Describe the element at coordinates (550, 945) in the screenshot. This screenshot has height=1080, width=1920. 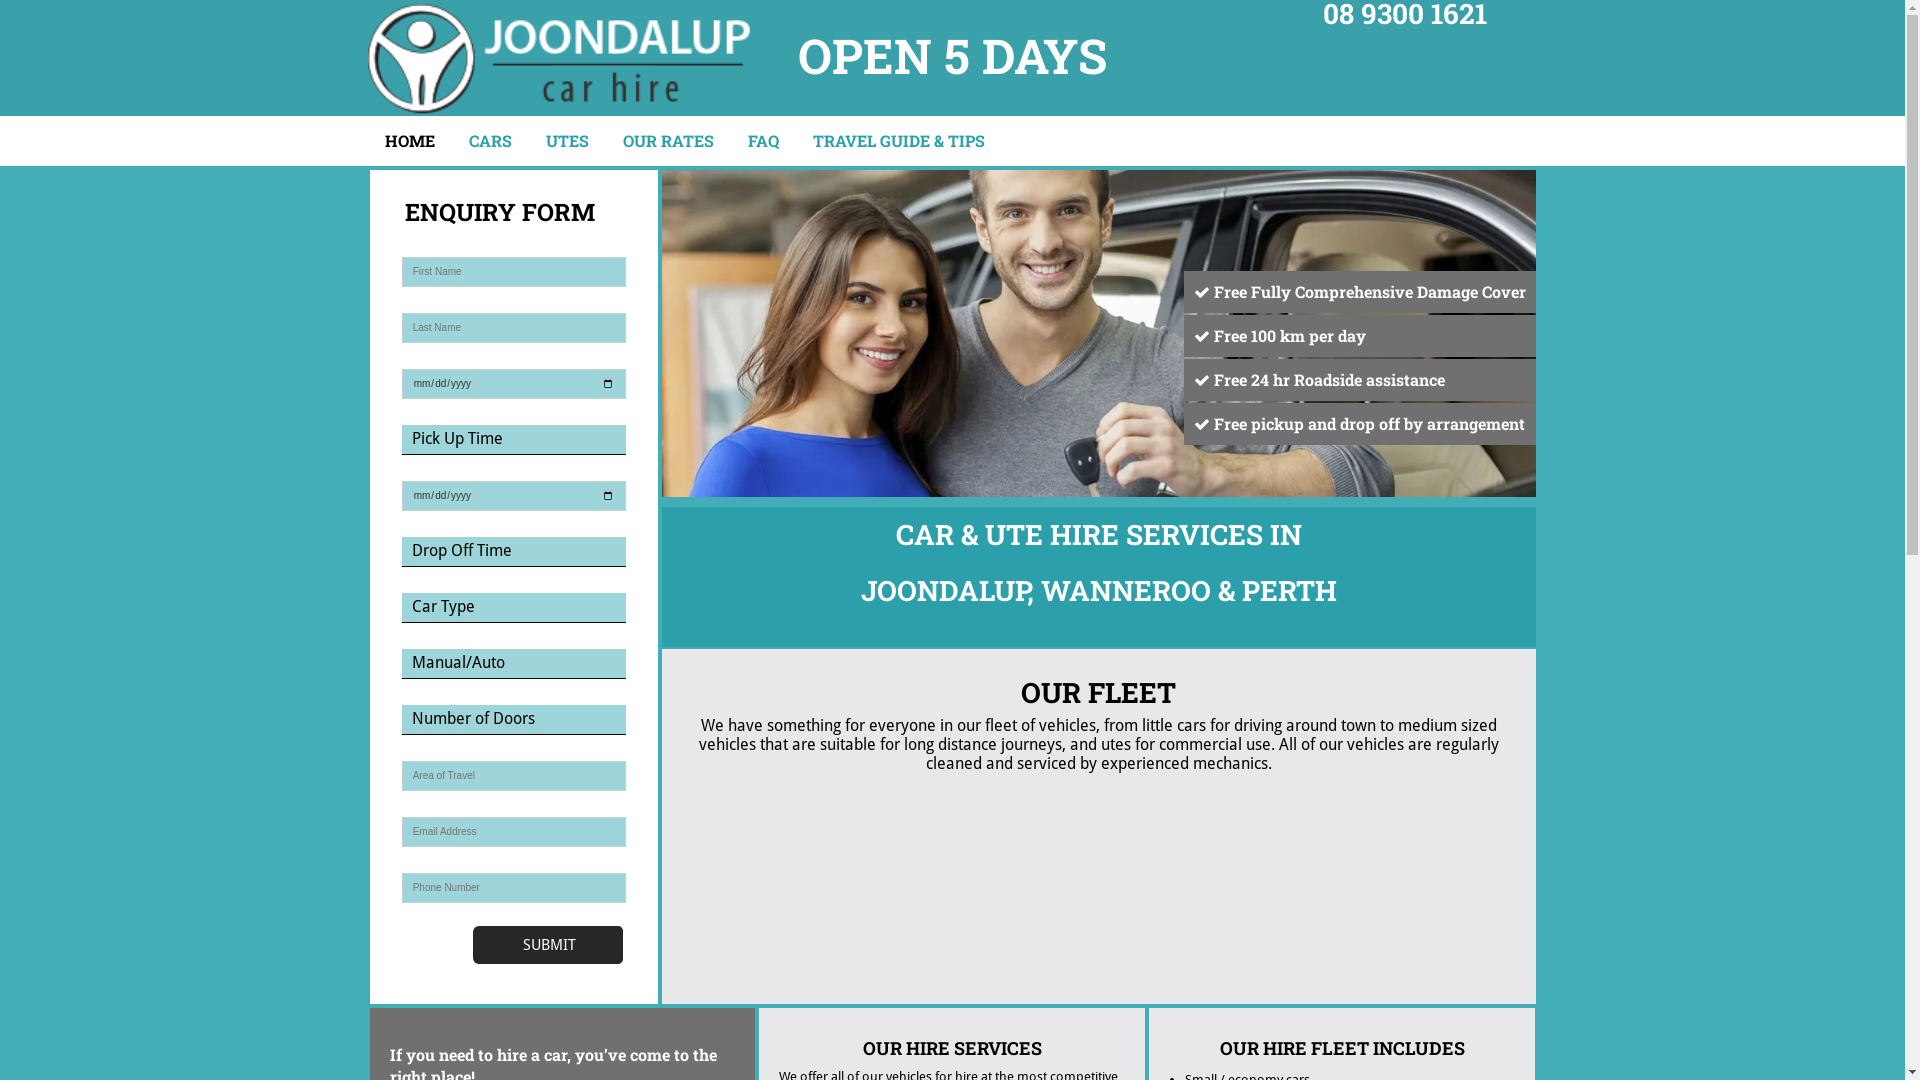
I see `SUBMIT` at that location.